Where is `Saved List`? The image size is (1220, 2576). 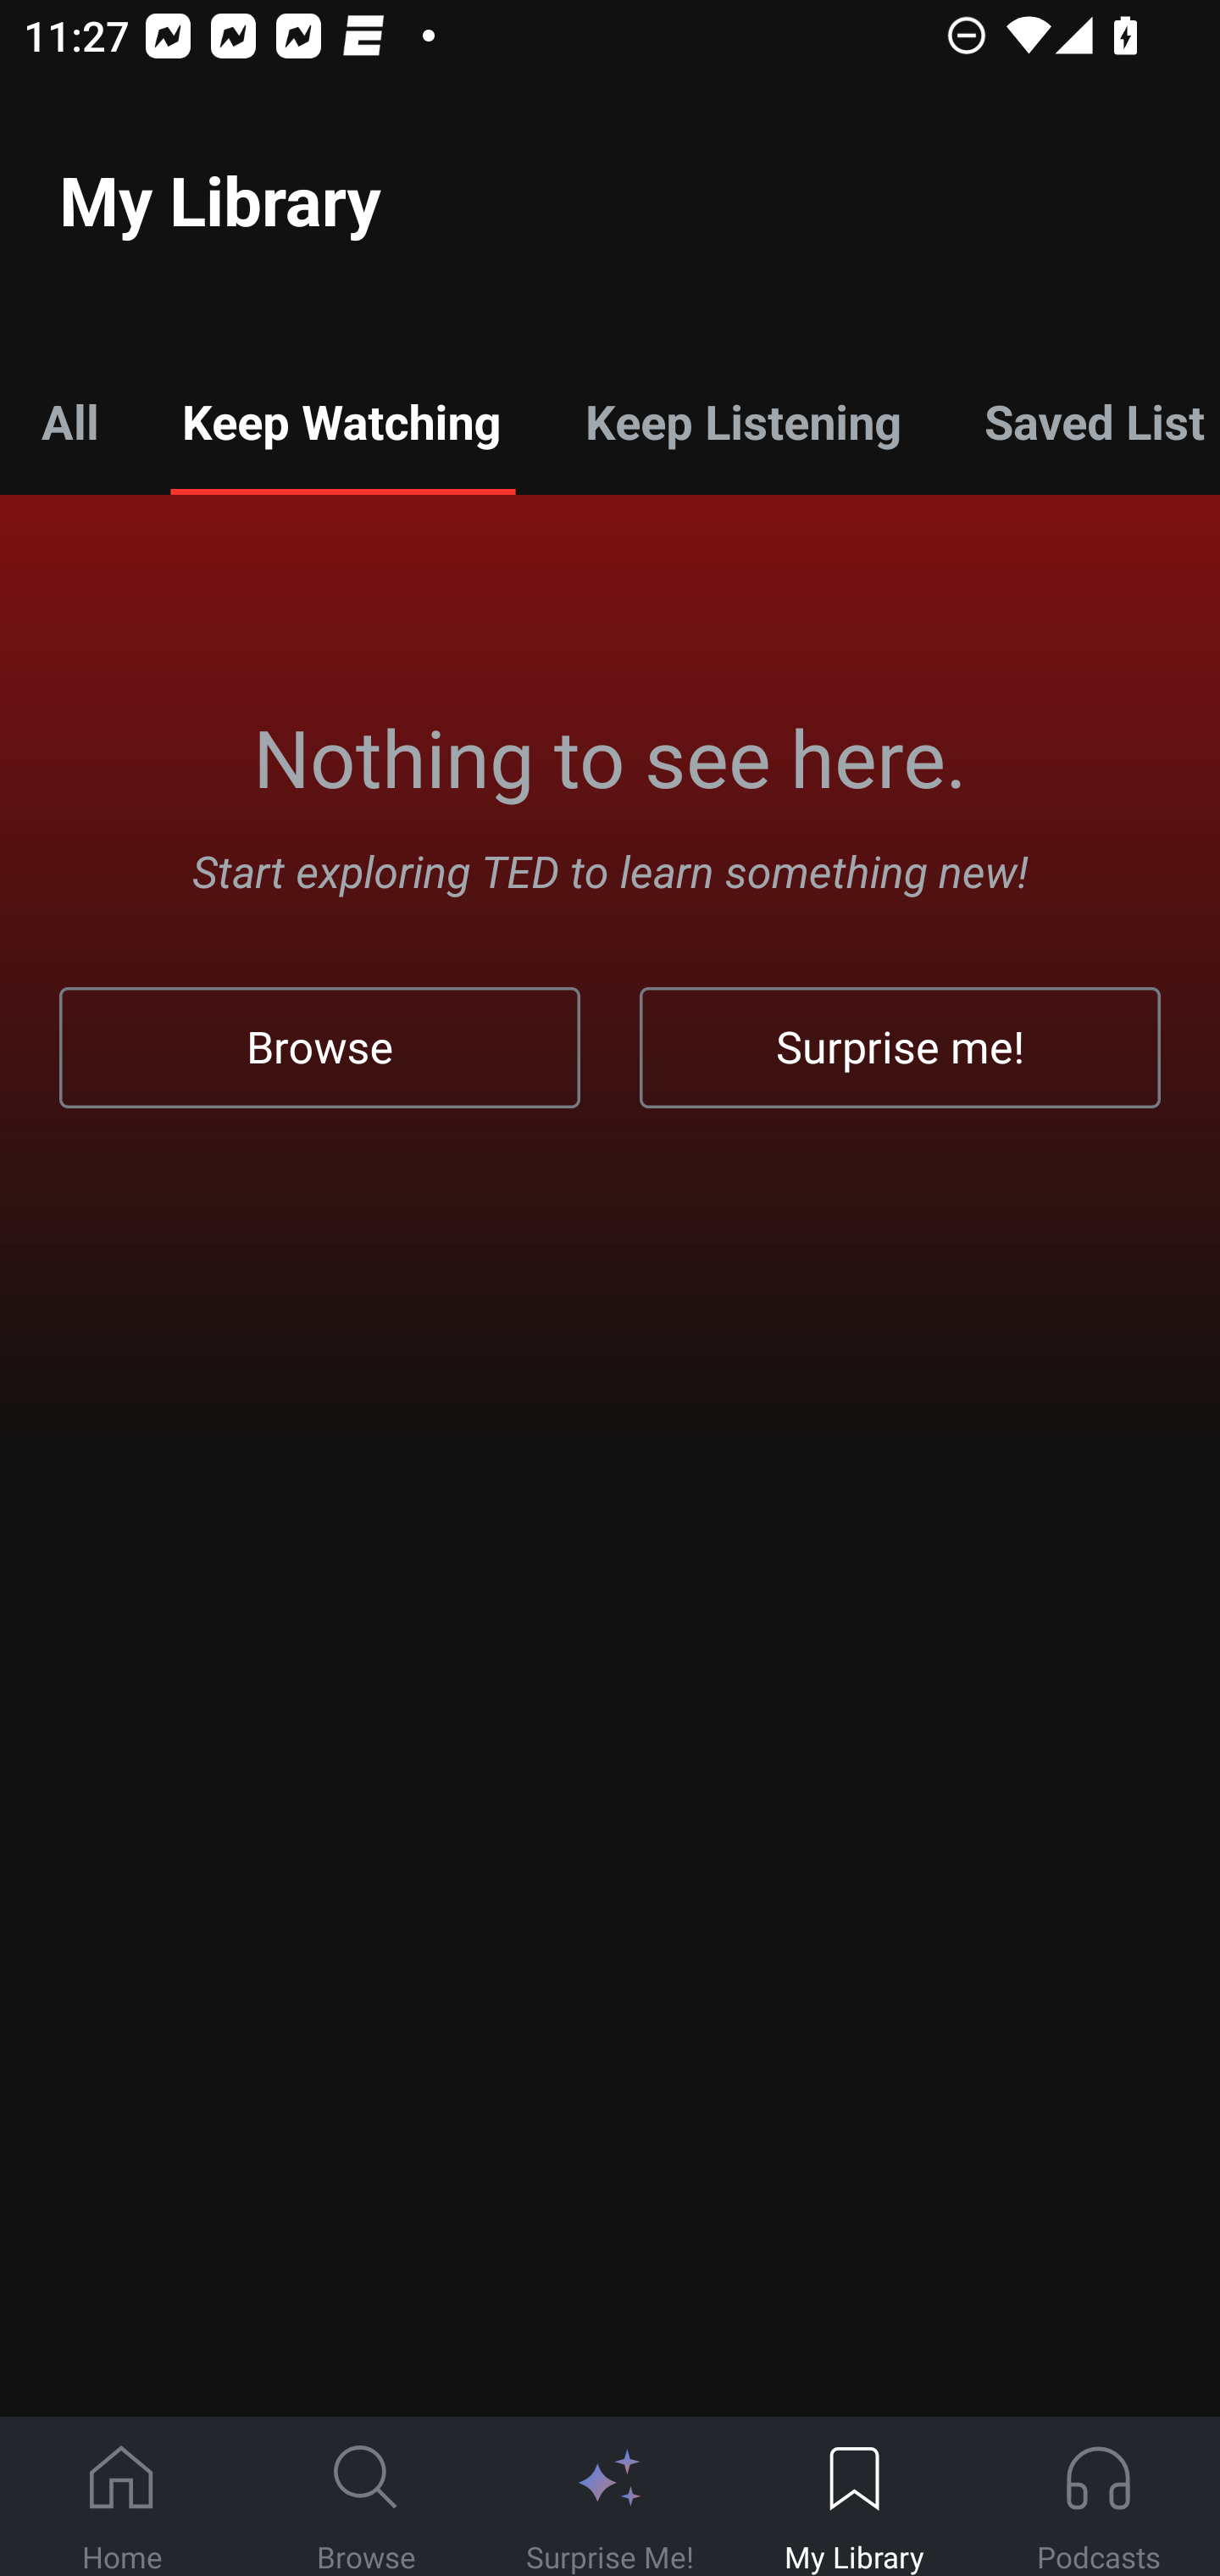 Saved List is located at coordinates (1081, 420).